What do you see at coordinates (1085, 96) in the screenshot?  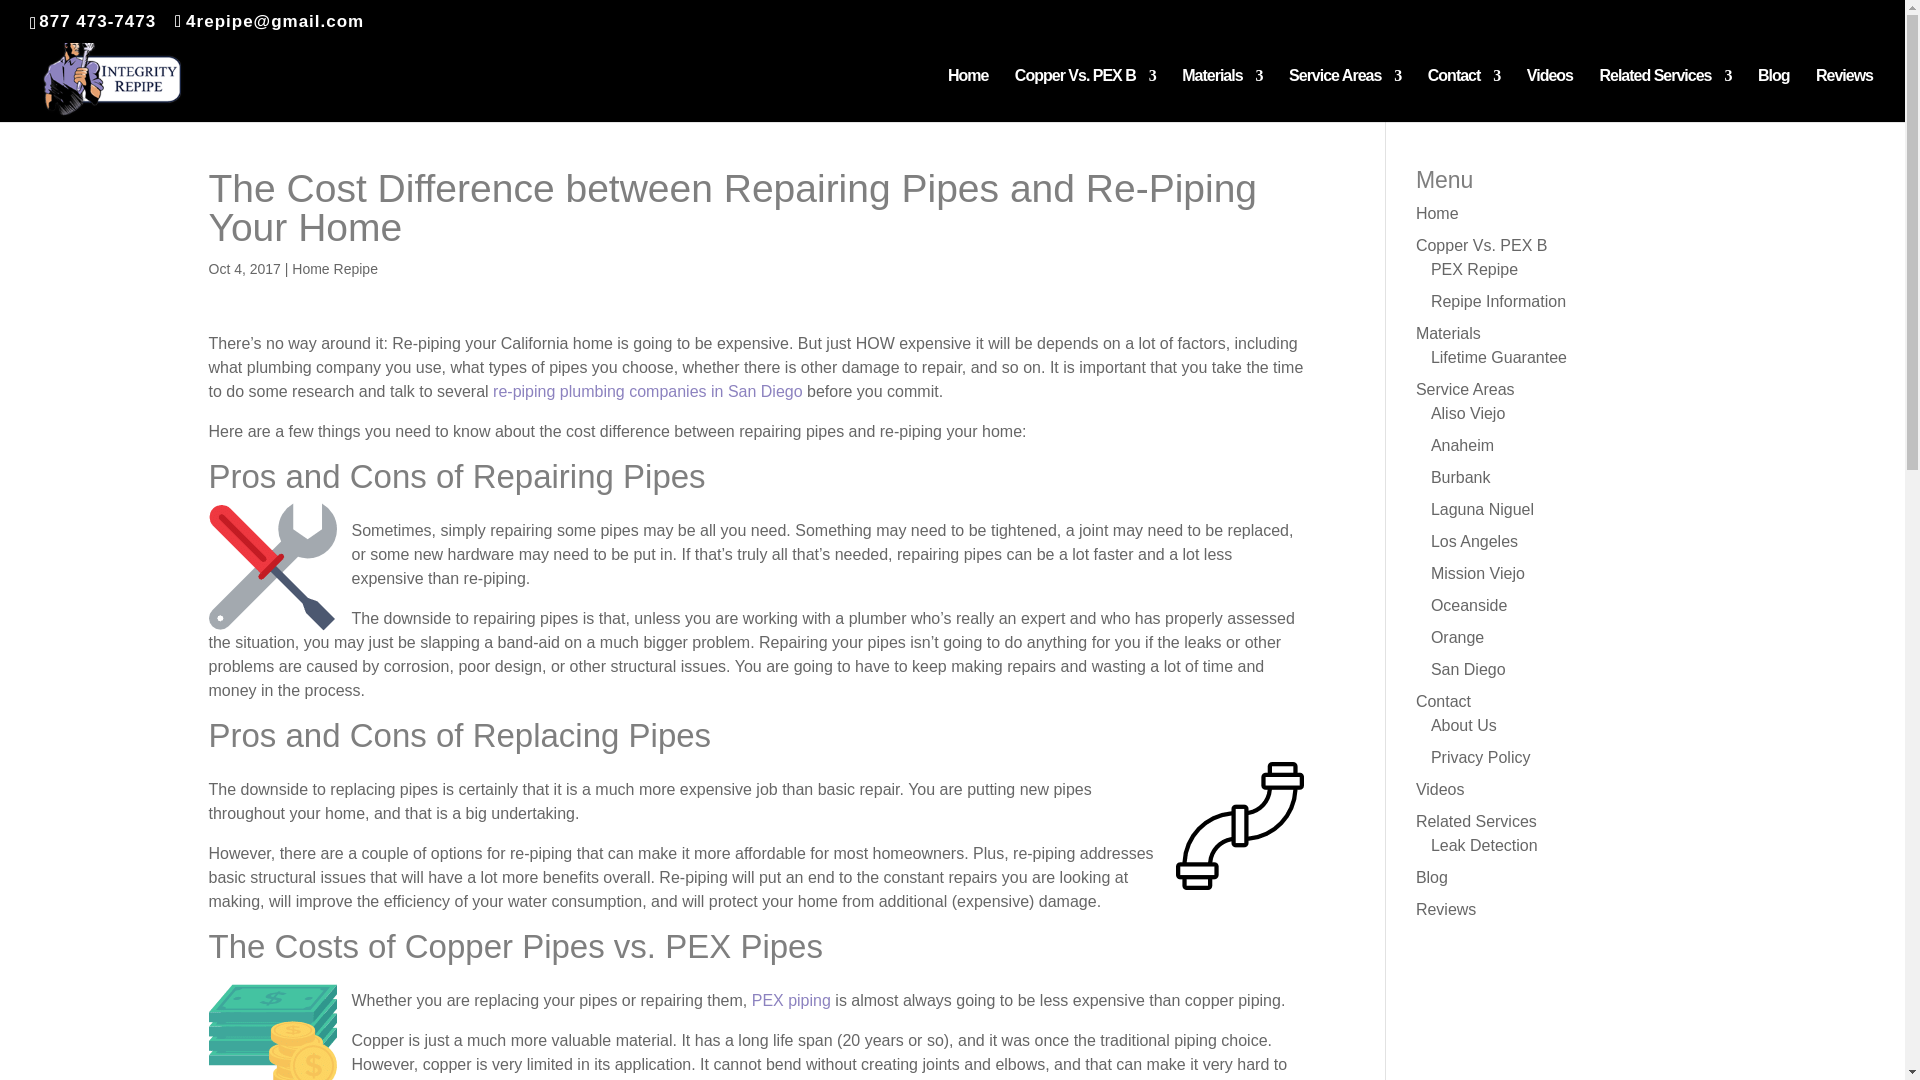 I see `Copper Vs. PEX B` at bounding box center [1085, 96].